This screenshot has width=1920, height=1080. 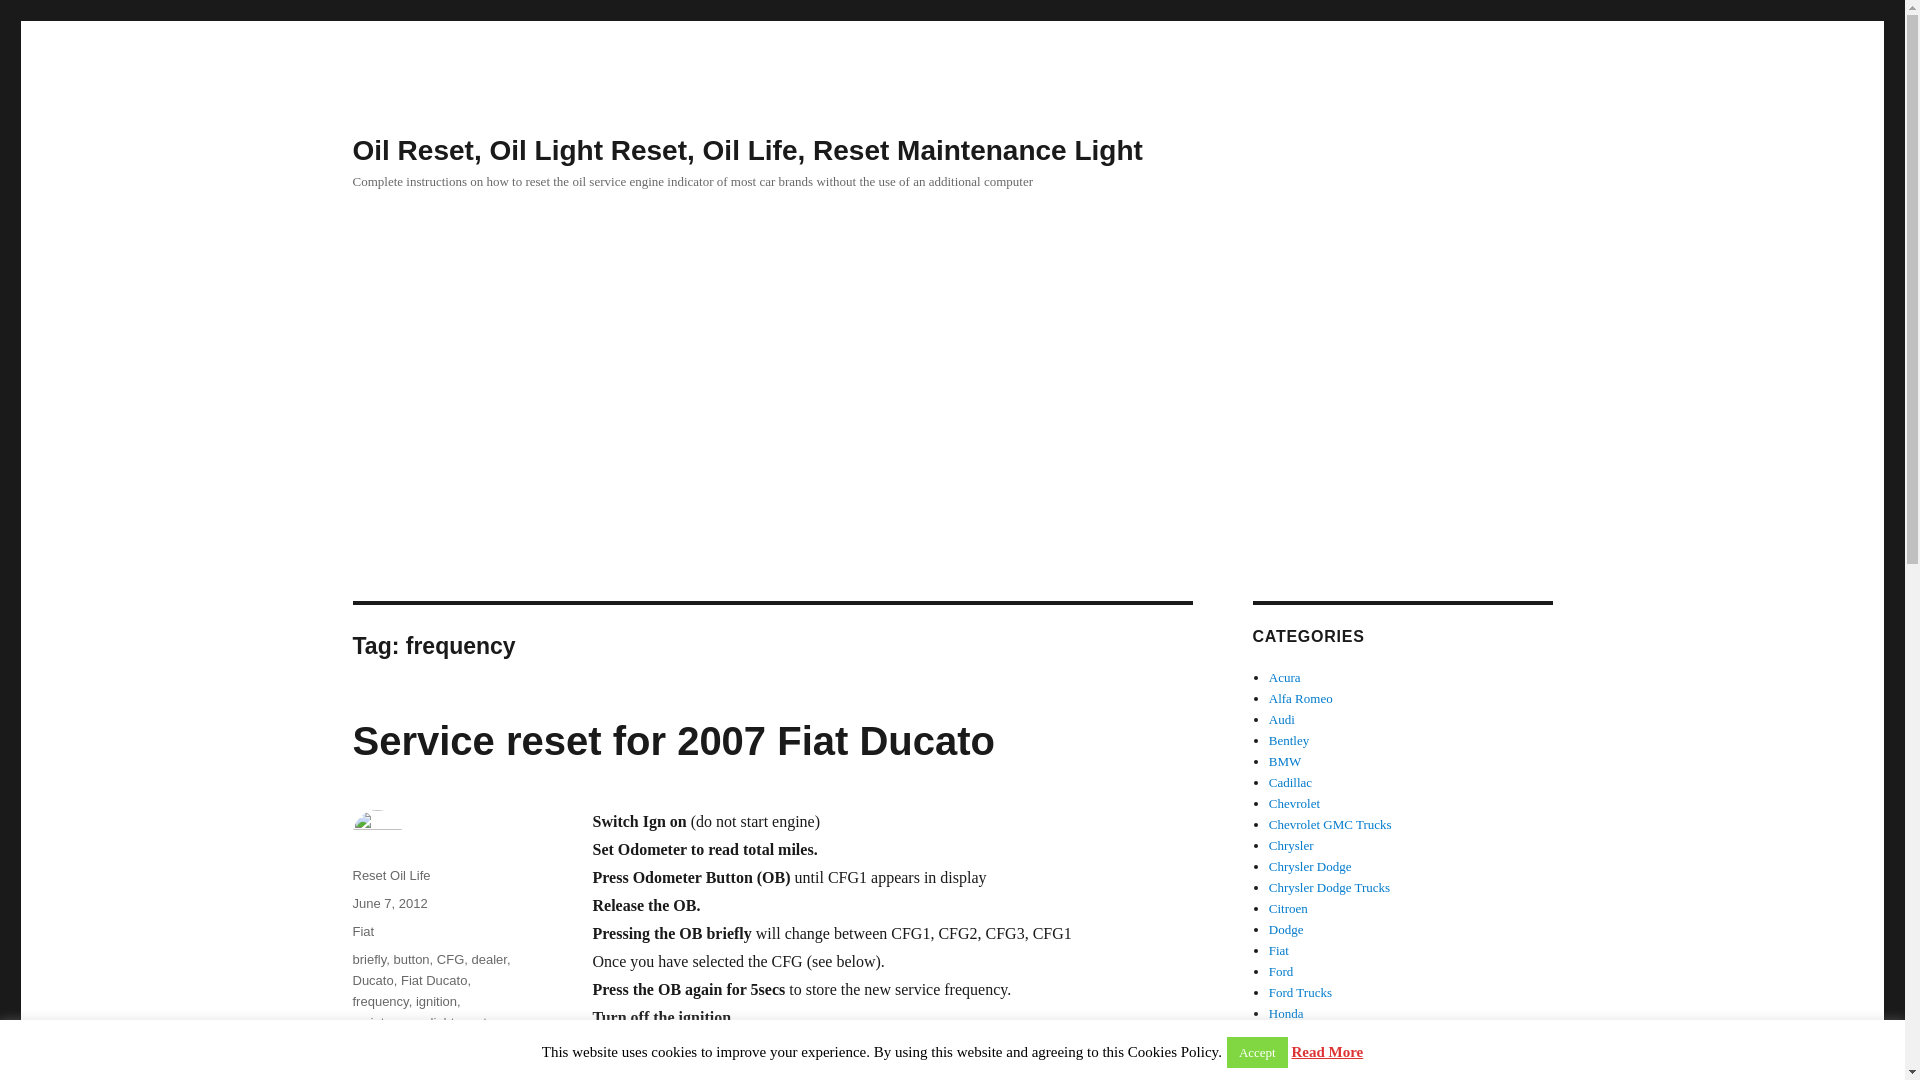 What do you see at coordinates (1289, 740) in the screenshot?
I see `Bentley` at bounding box center [1289, 740].